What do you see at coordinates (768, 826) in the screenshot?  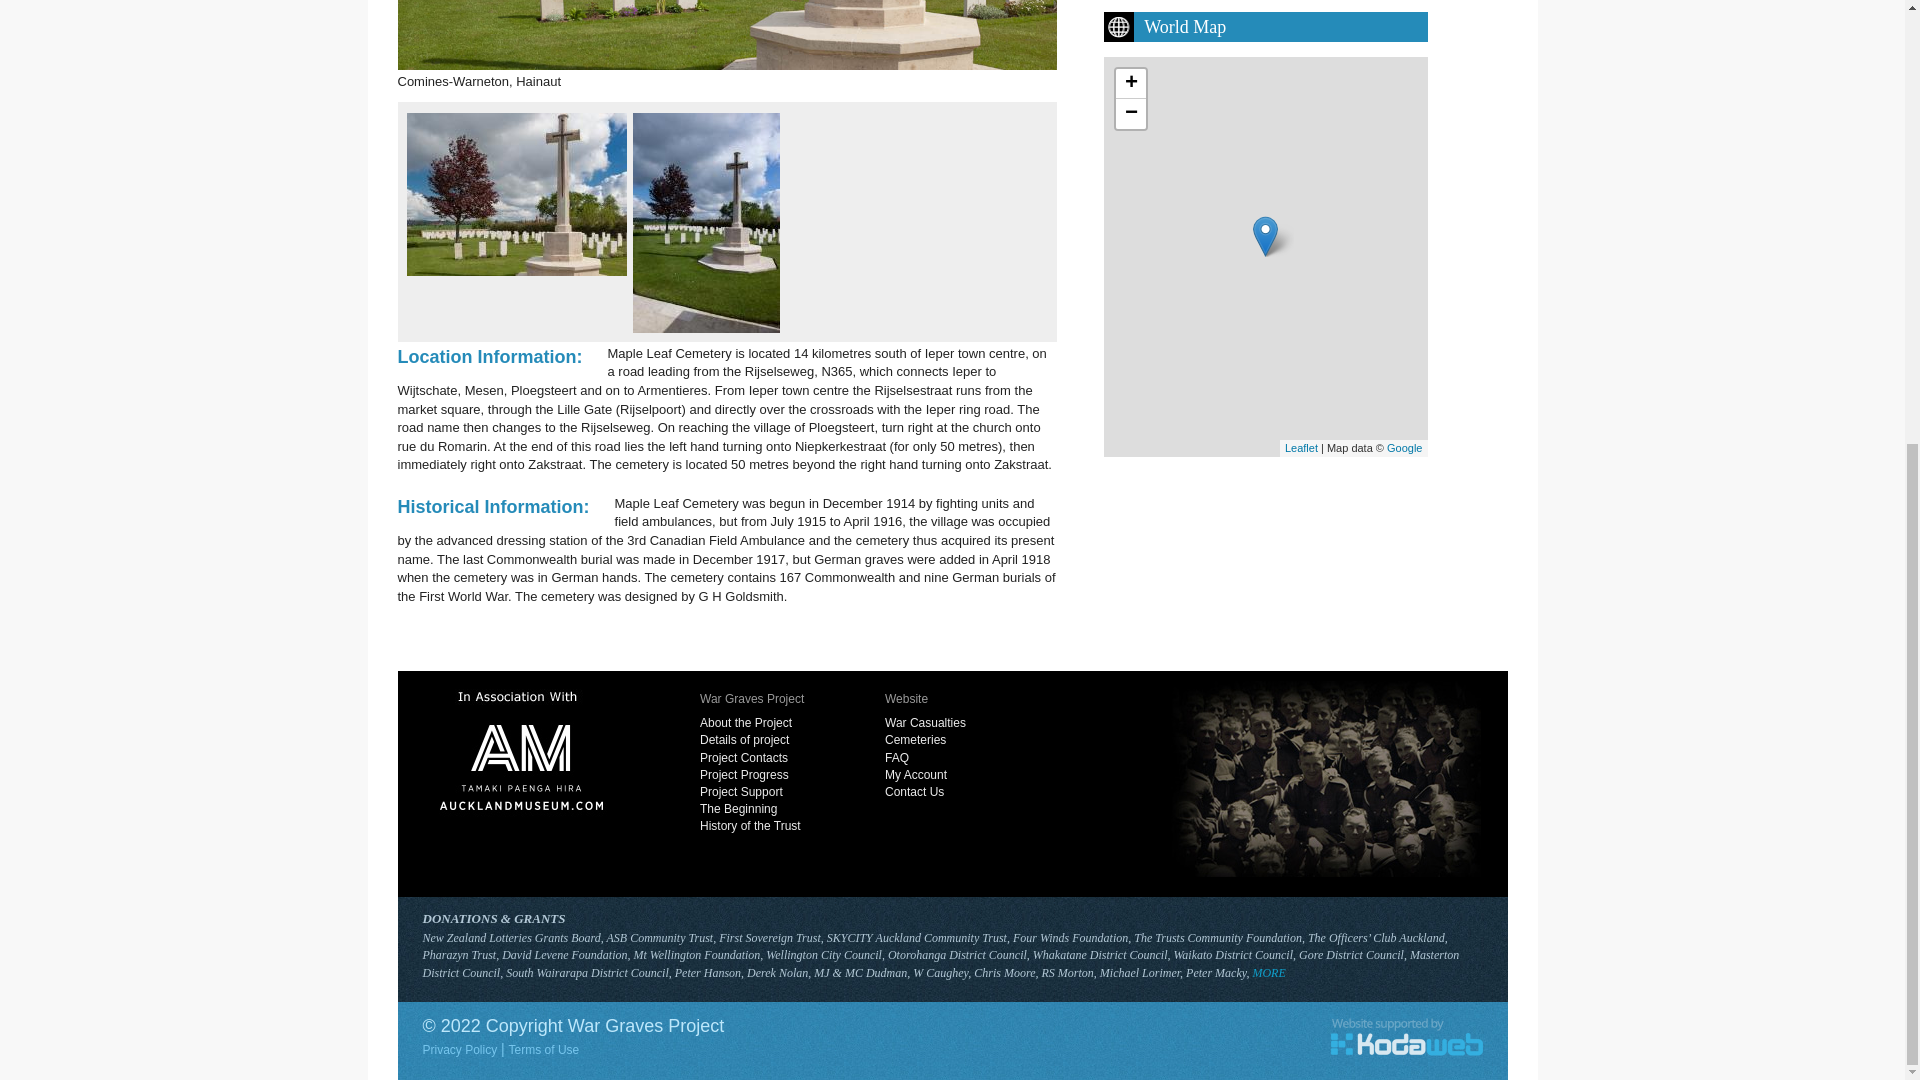 I see `History of the Trust` at bounding box center [768, 826].